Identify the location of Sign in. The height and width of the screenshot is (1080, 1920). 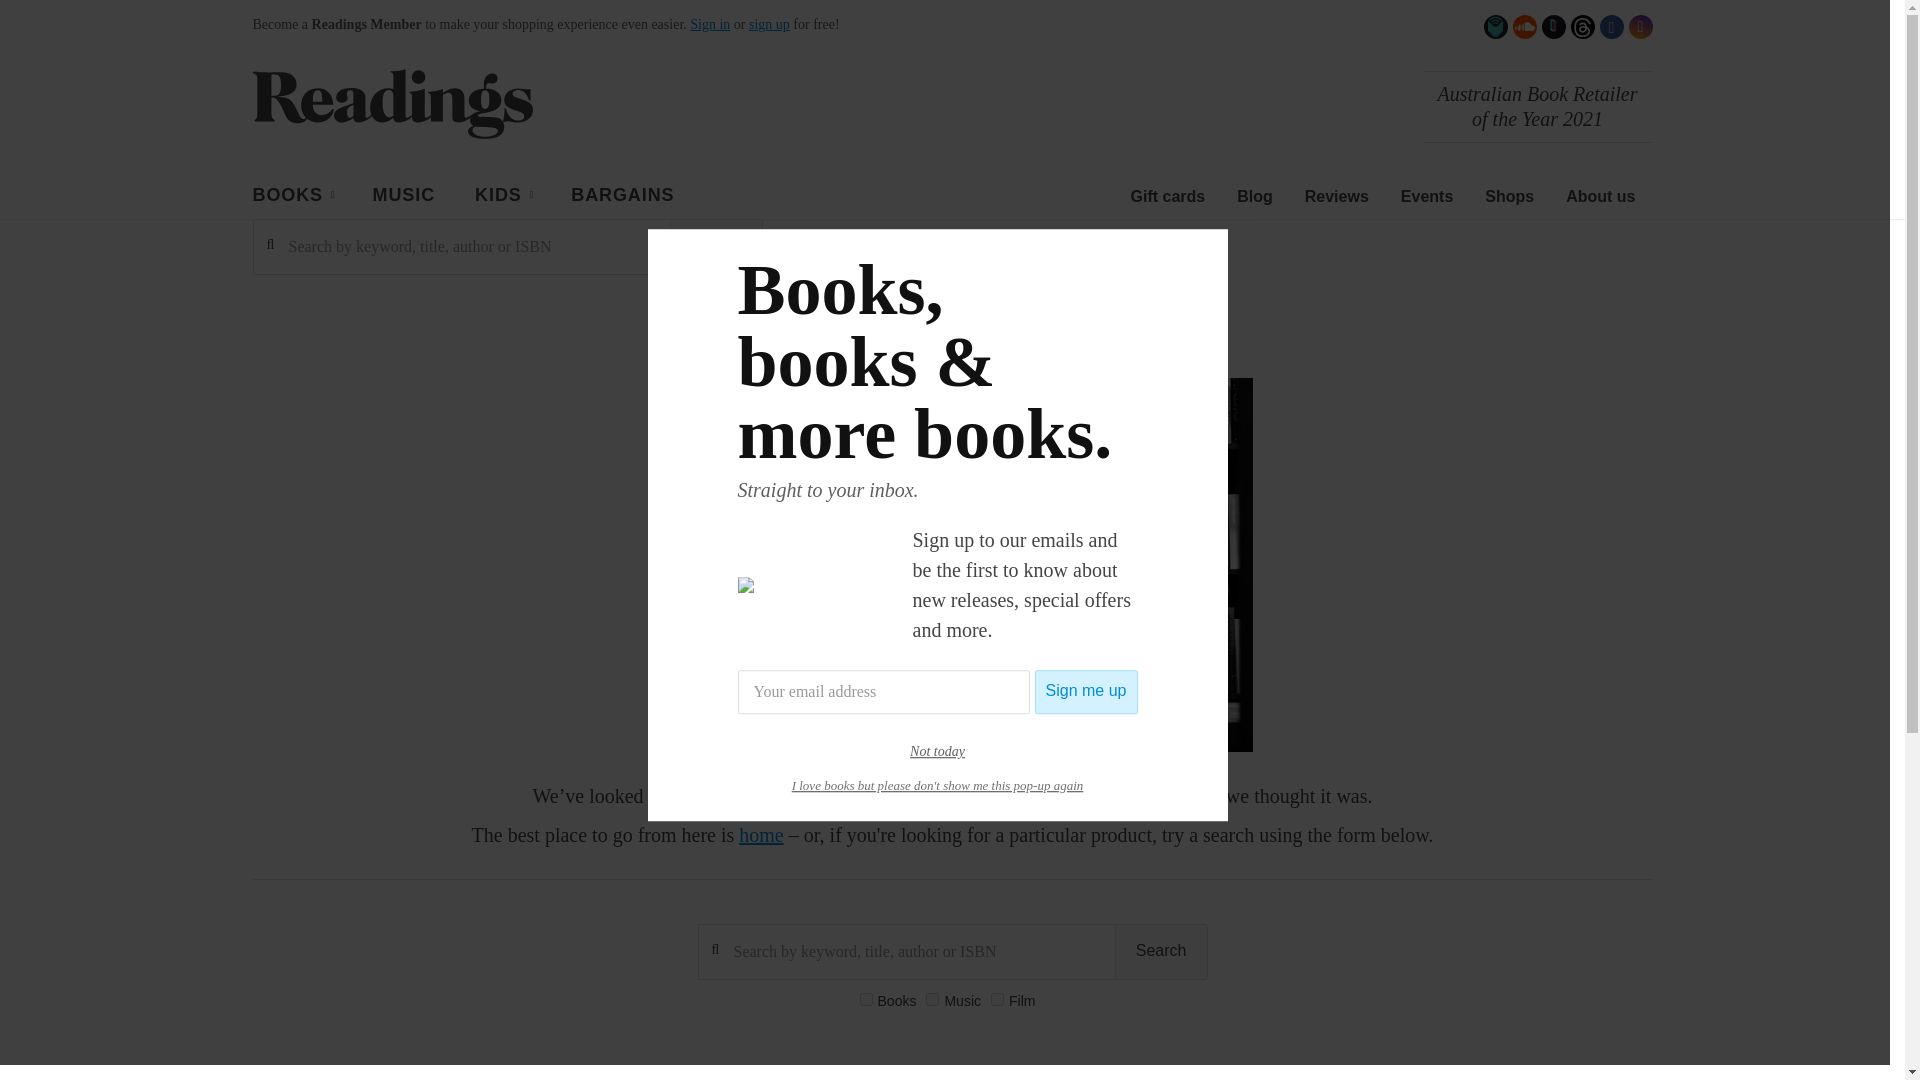
(709, 24).